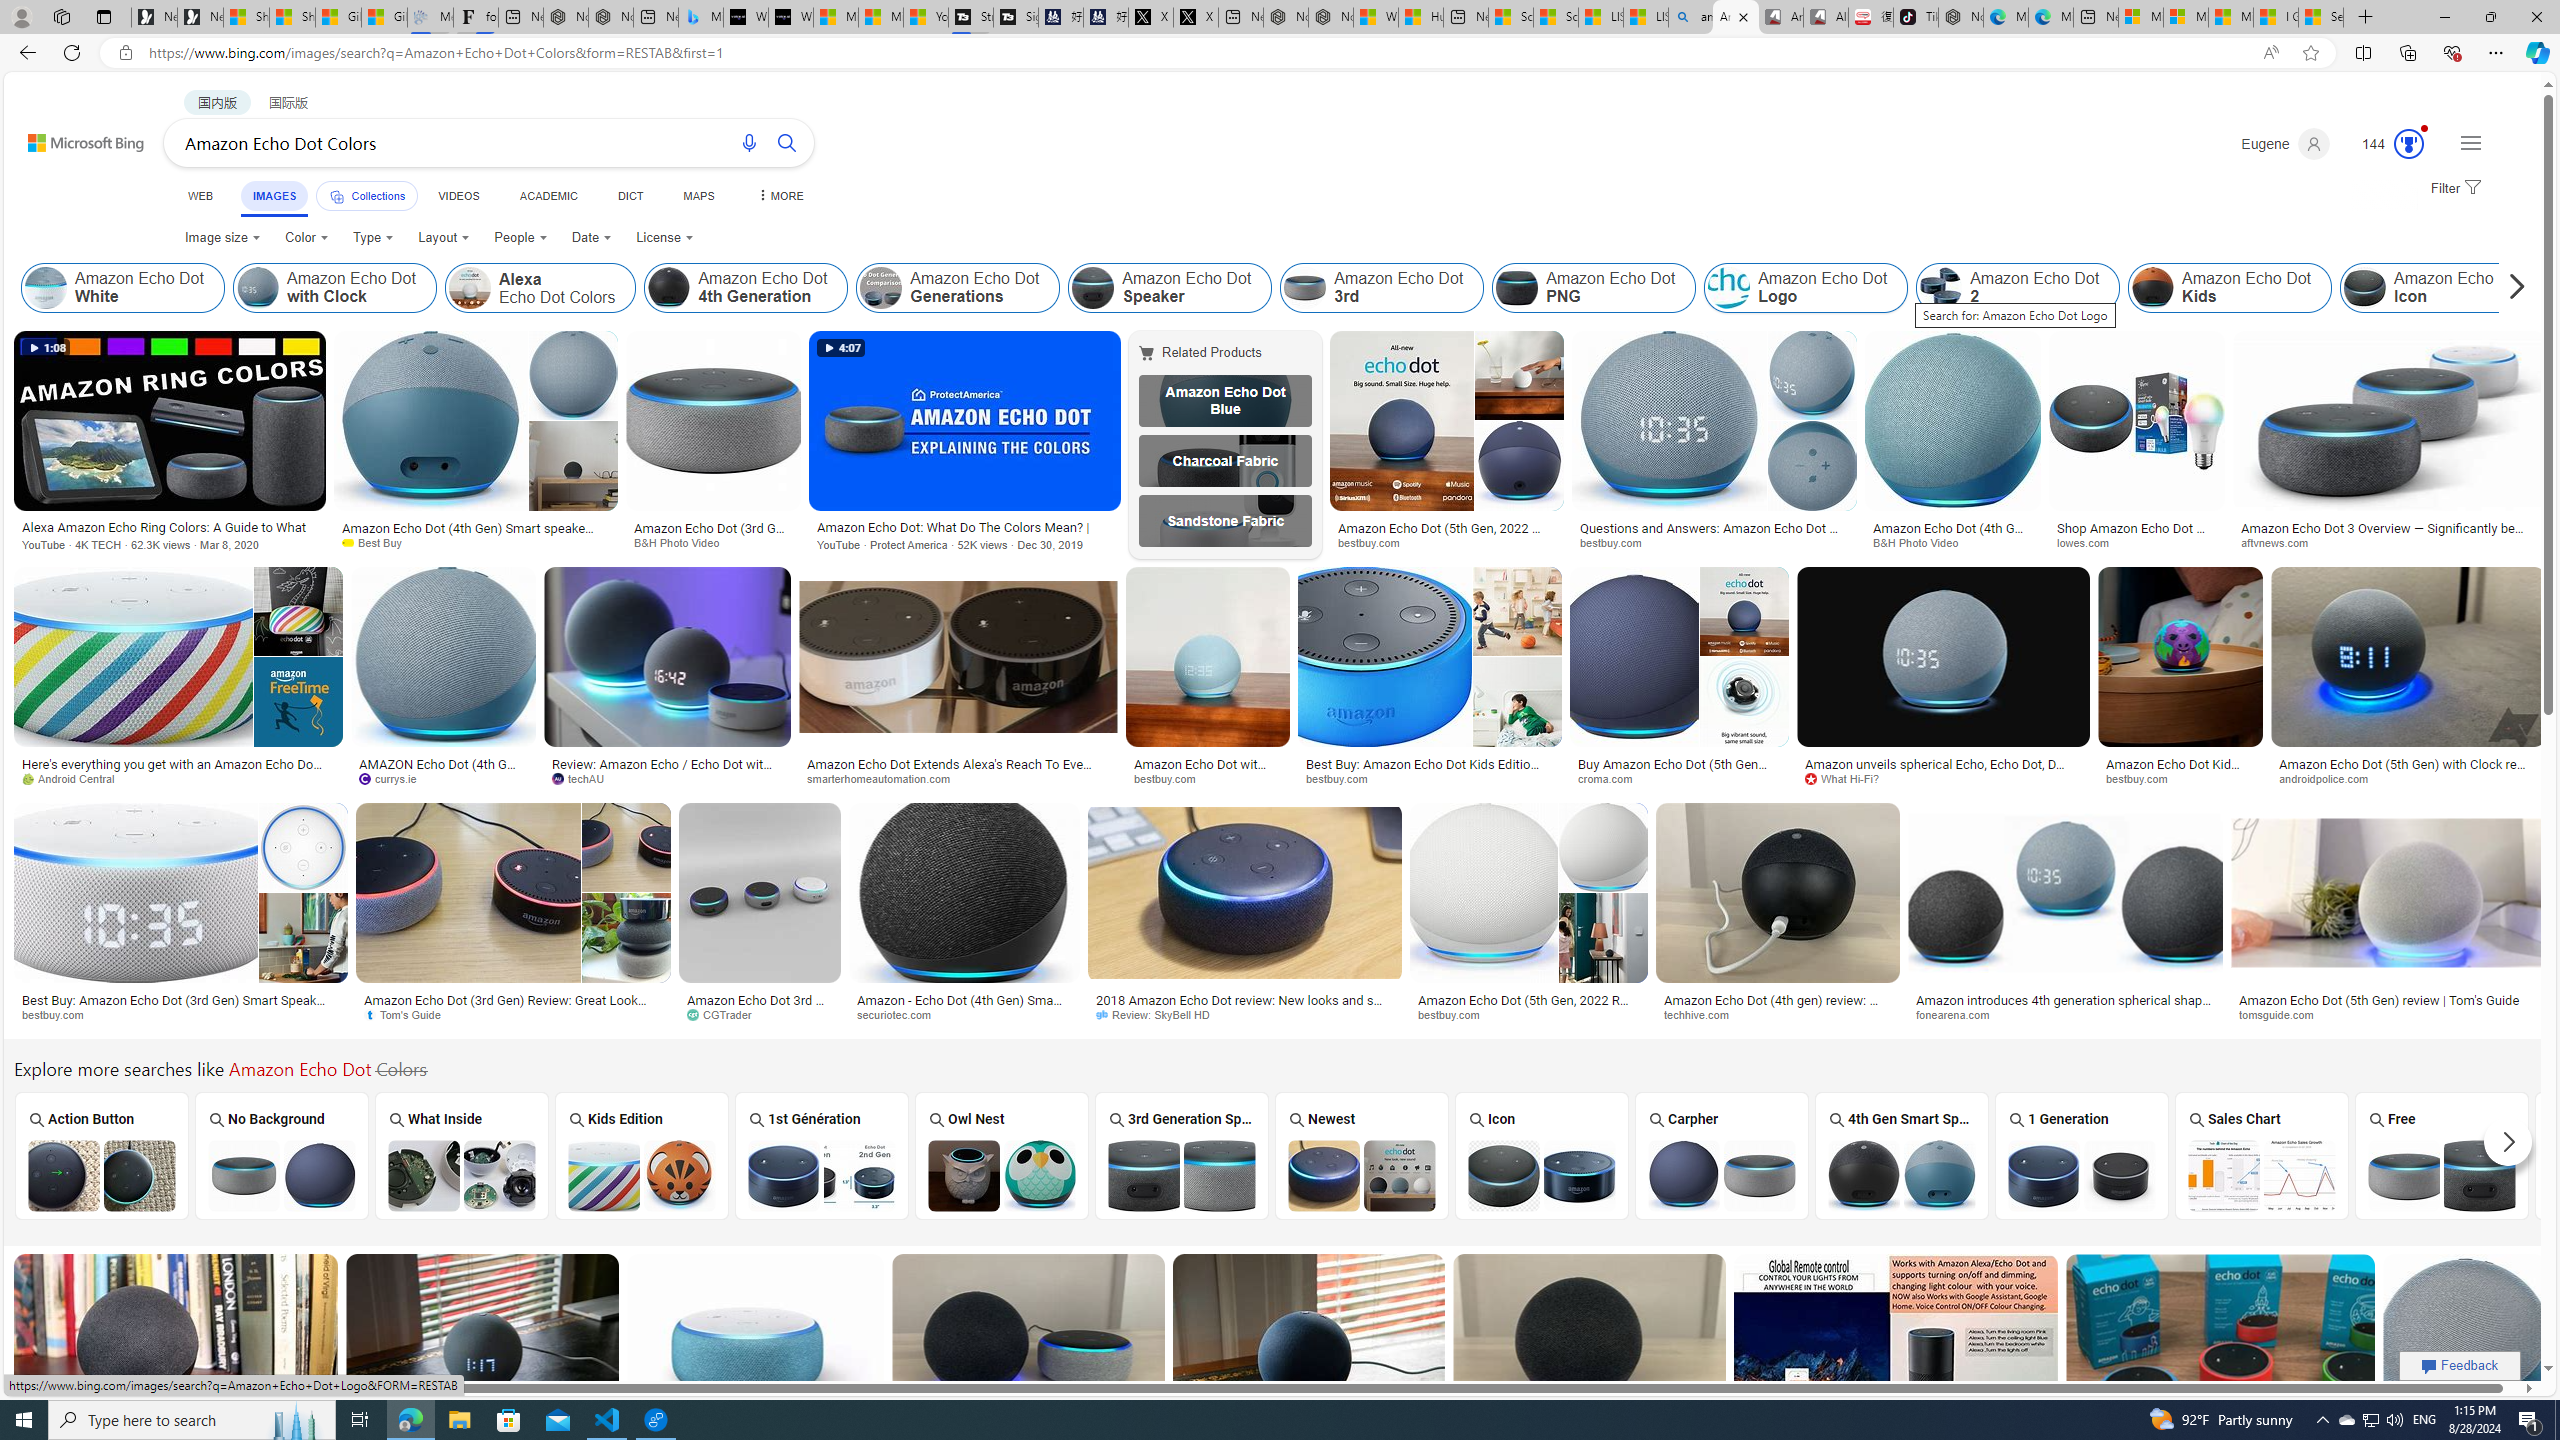 The image size is (2560, 1440). Describe the element at coordinates (200, 17) in the screenshot. I see `Newsletter Sign Up` at that location.